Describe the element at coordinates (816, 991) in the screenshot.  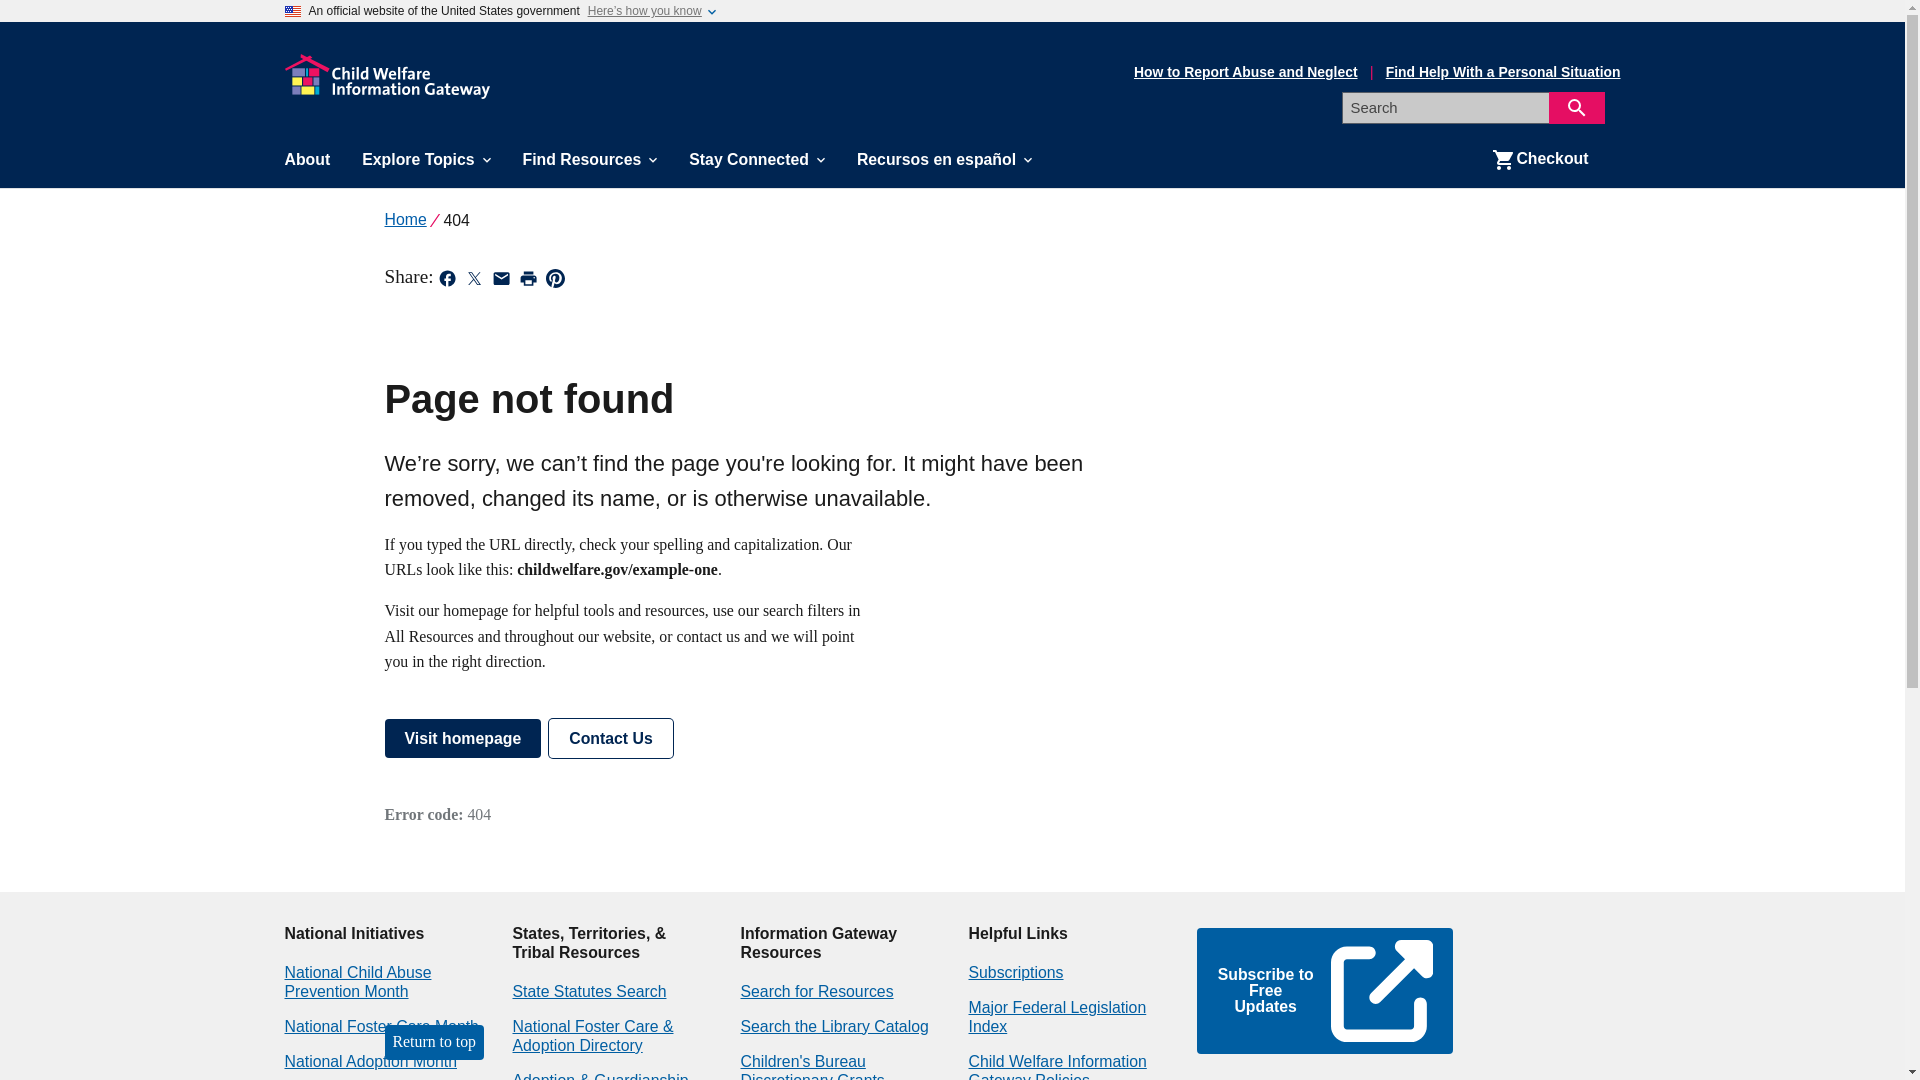
I see `Search for Resources` at that location.